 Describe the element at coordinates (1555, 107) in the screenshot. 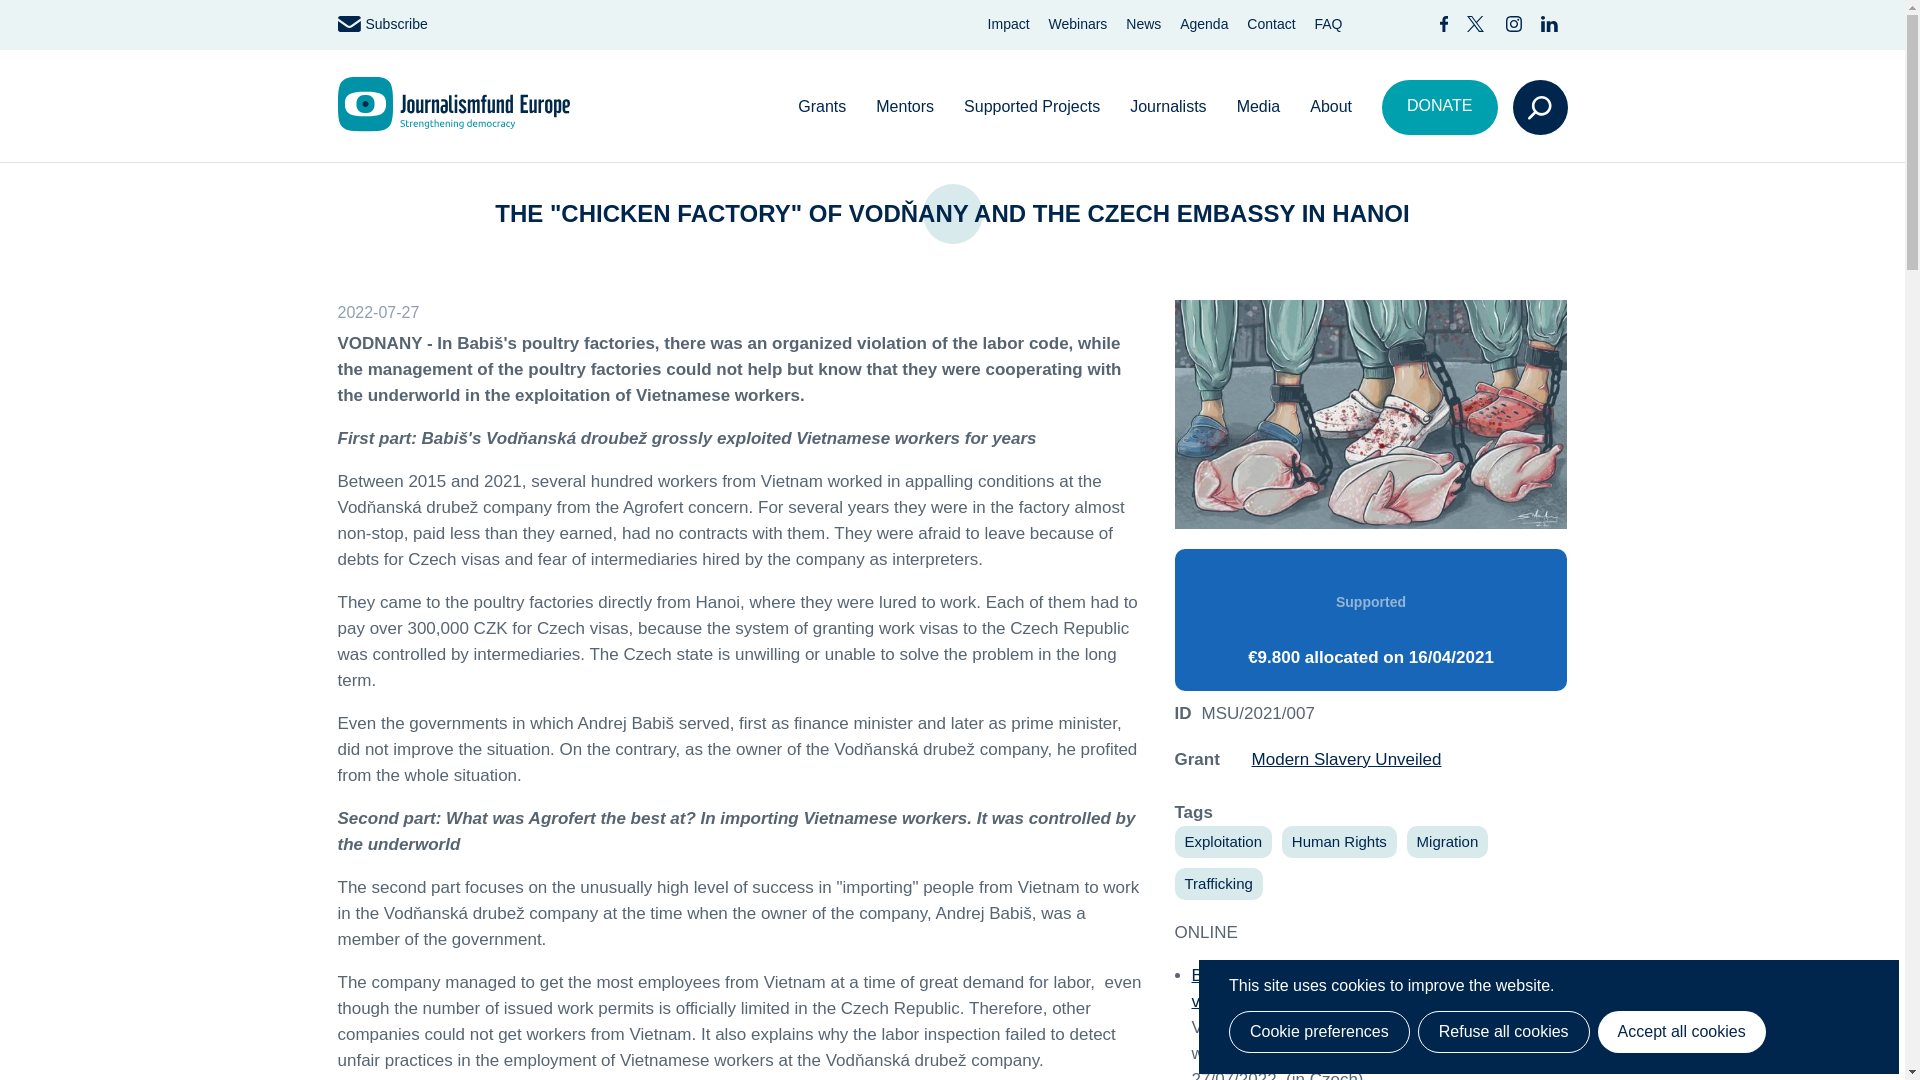

I see `Search site` at that location.